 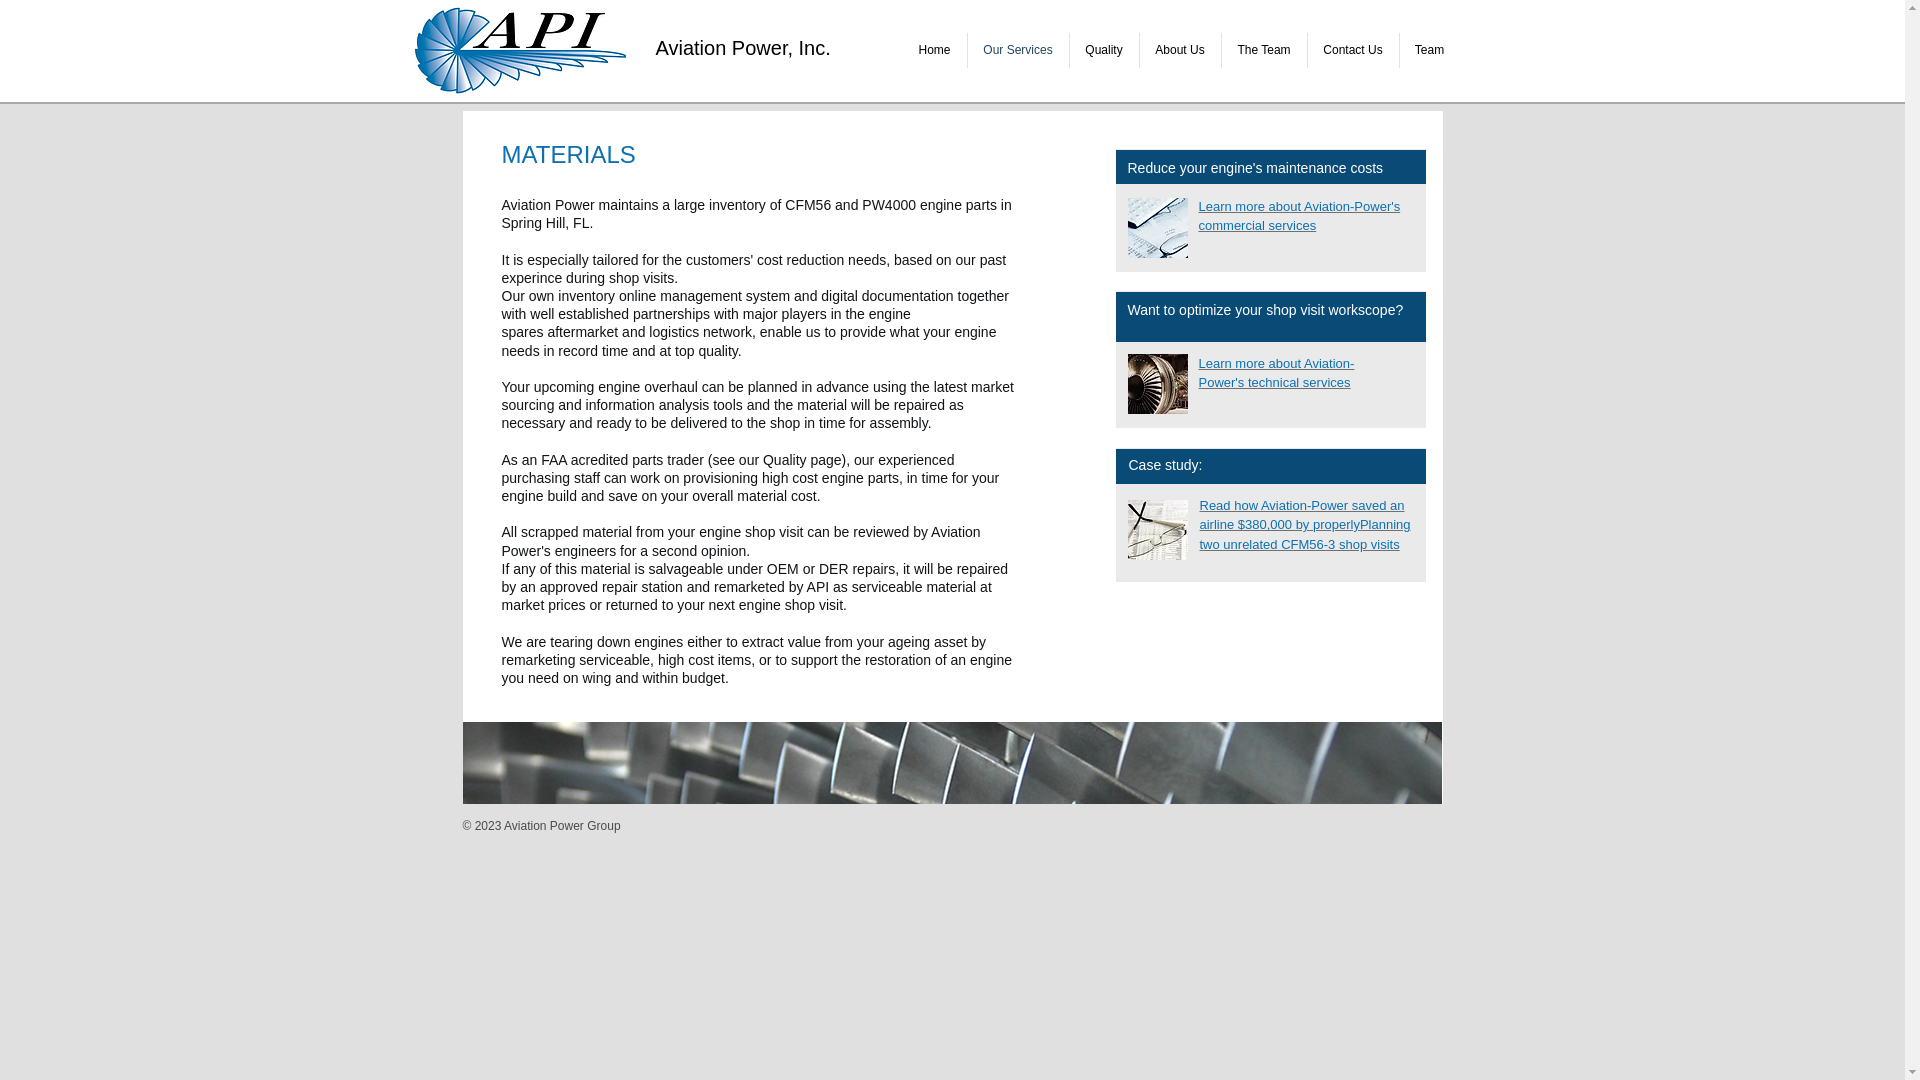 What do you see at coordinates (1104, 50) in the screenshot?
I see `Quality` at bounding box center [1104, 50].